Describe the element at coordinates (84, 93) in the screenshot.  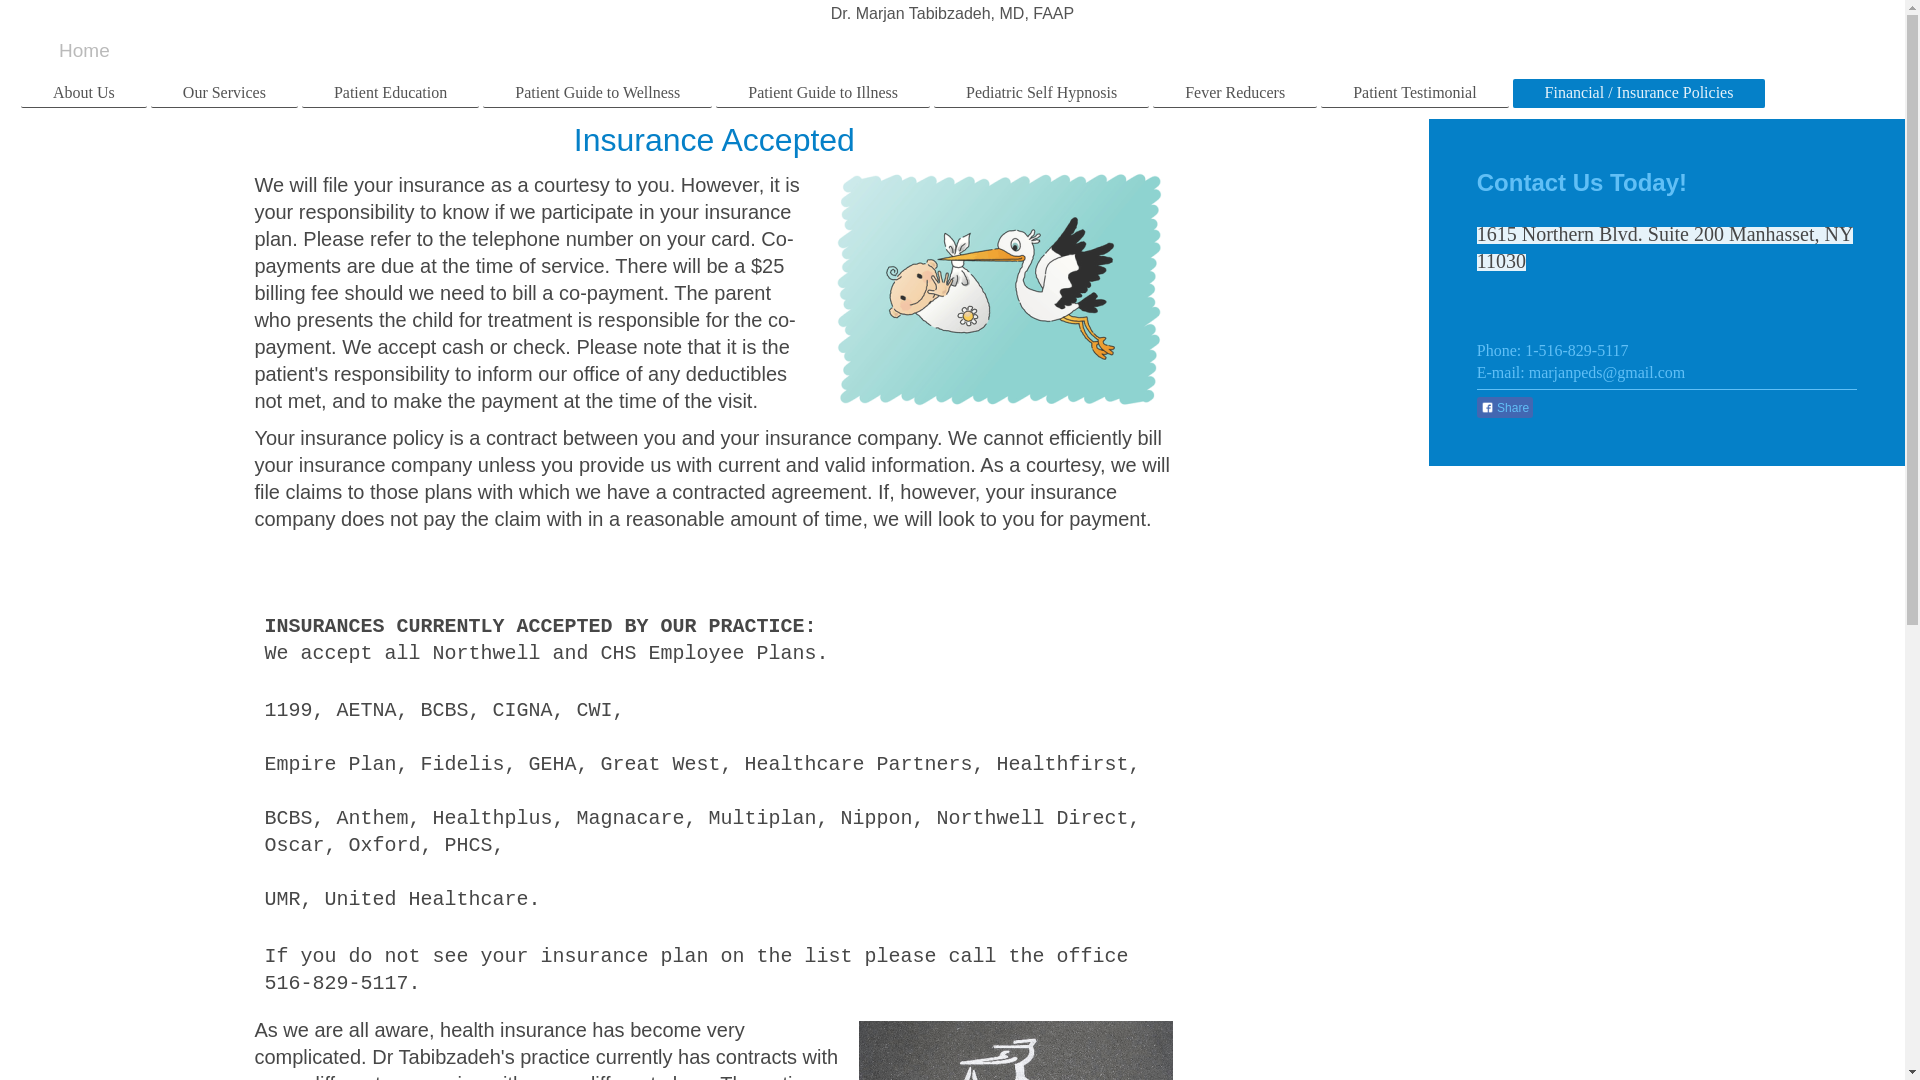
I see `About Us` at that location.